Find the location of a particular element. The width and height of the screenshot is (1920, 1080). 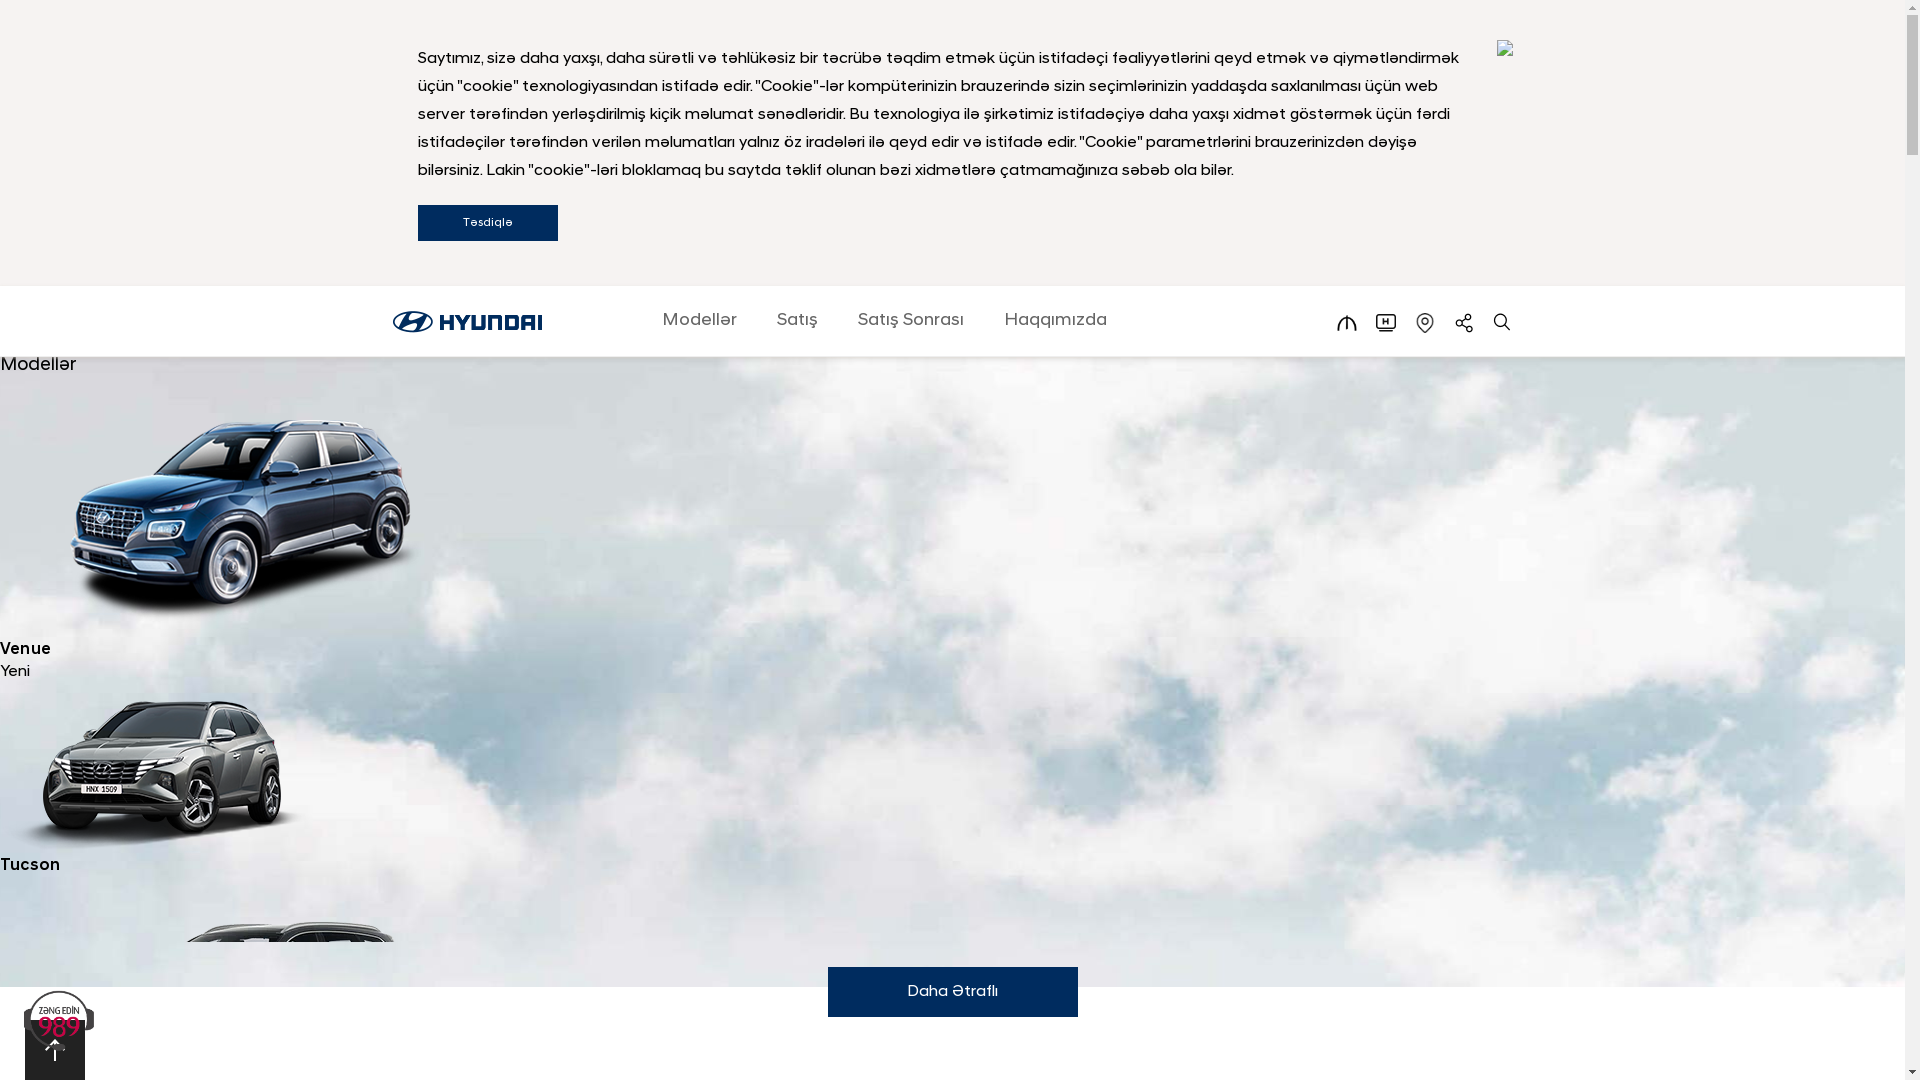

hyundai is located at coordinates (466, 322).